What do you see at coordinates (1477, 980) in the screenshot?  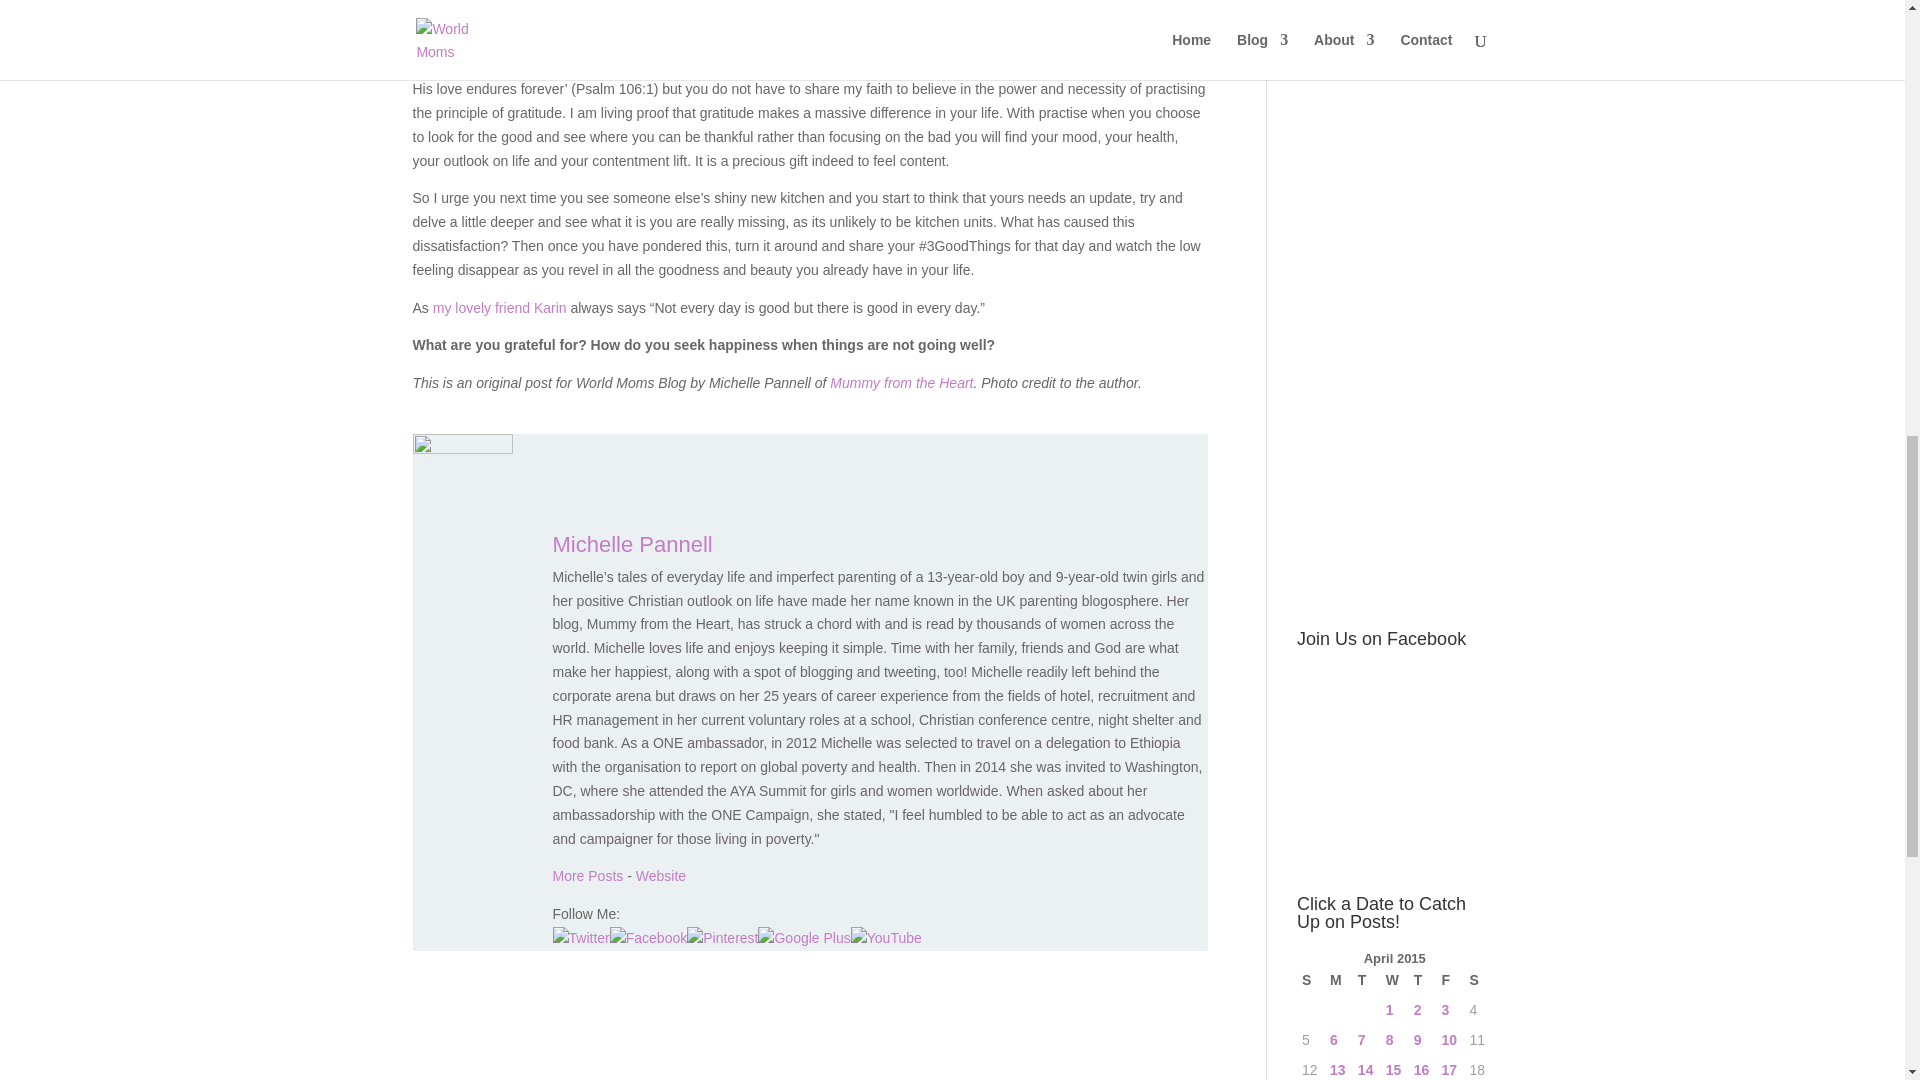 I see `Saturday` at bounding box center [1477, 980].